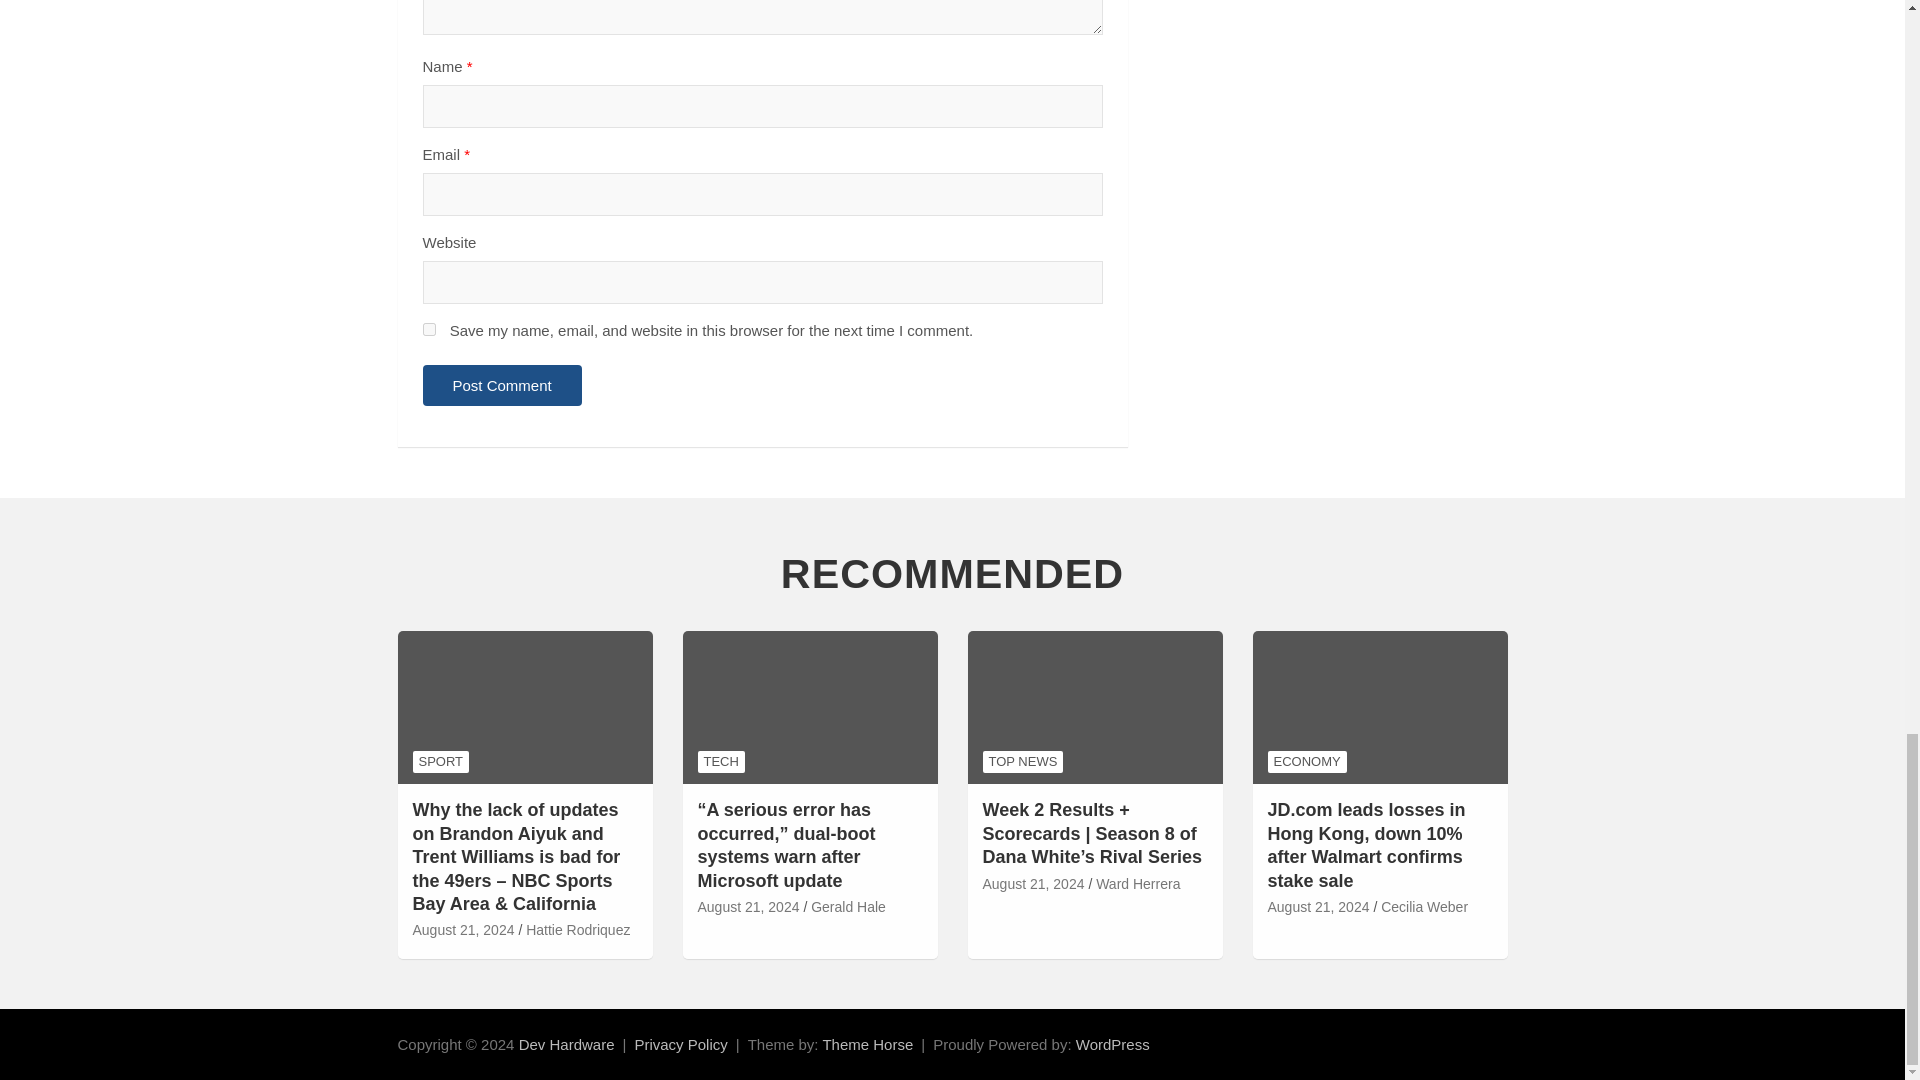  I want to click on Hattie Rodriquez, so click(578, 930).